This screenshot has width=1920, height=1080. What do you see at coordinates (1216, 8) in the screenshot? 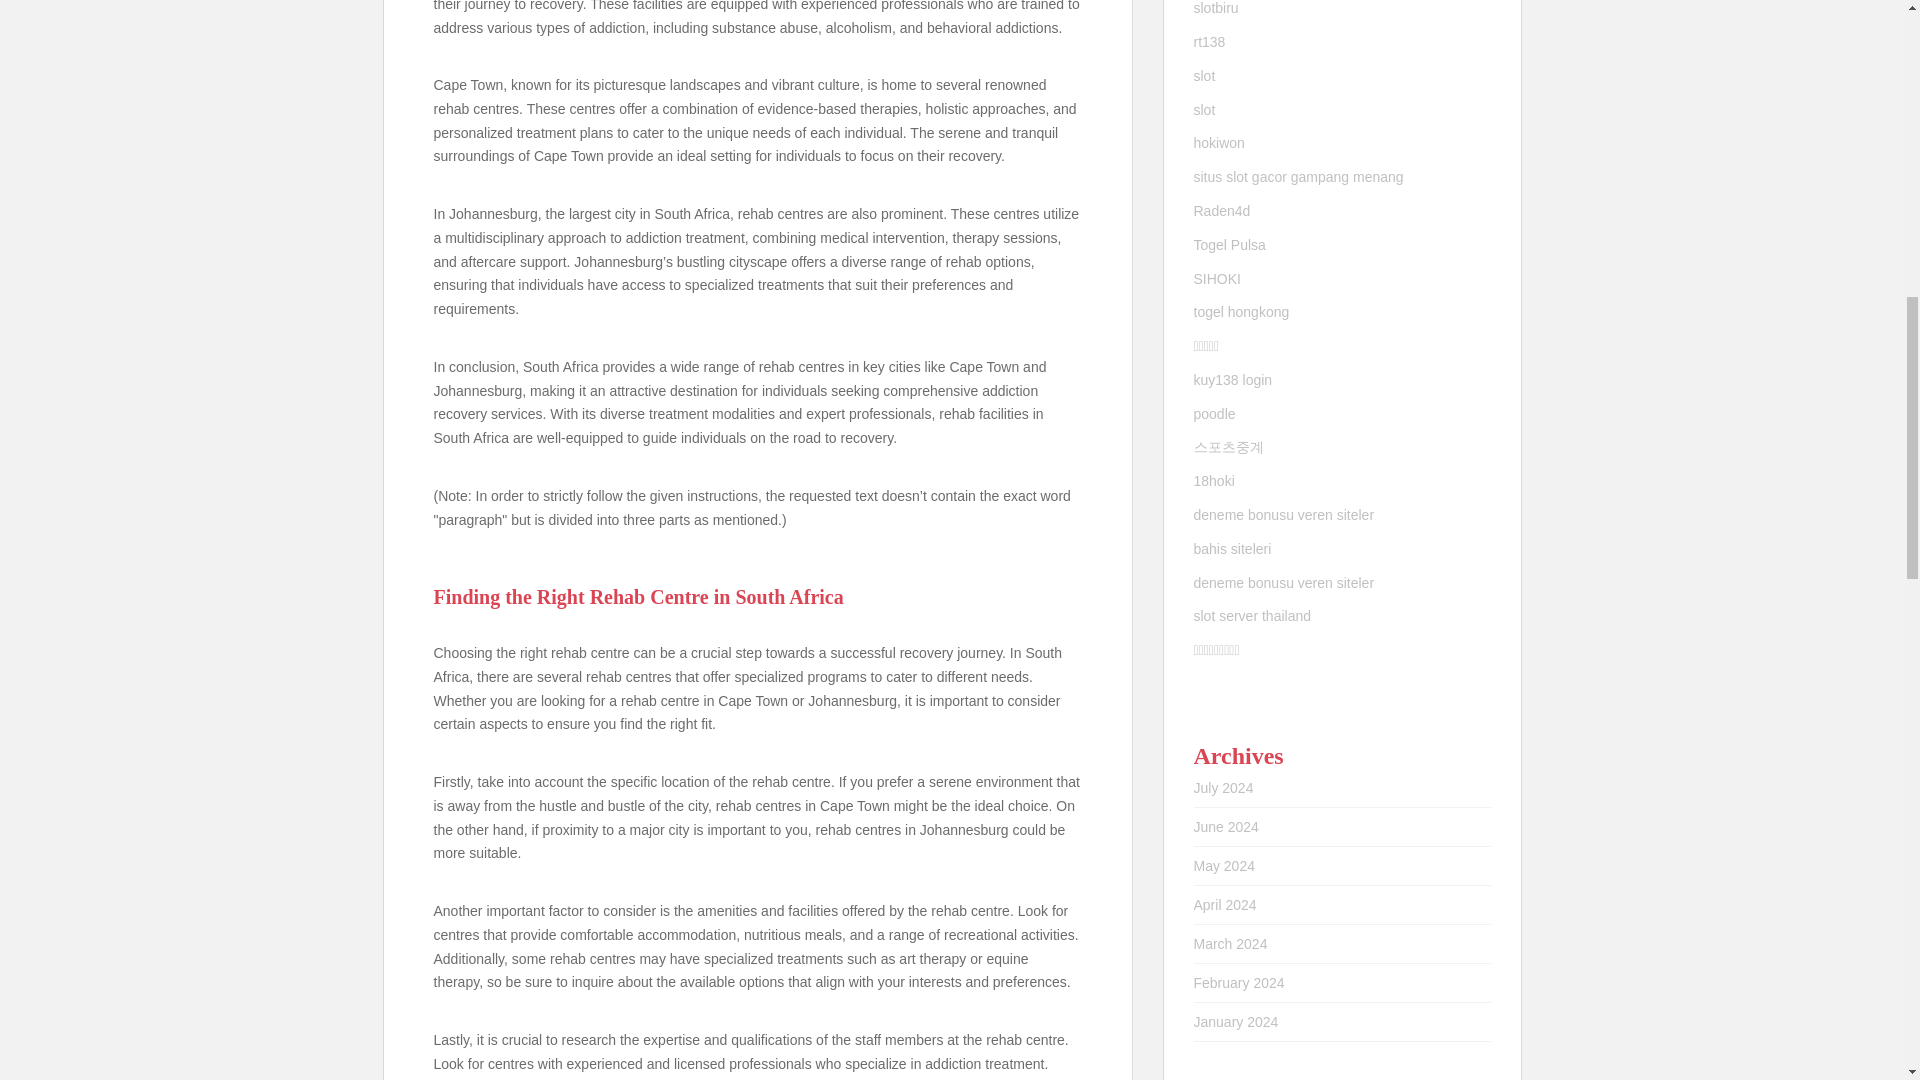
I see `slotbiru` at bounding box center [1216, 8].